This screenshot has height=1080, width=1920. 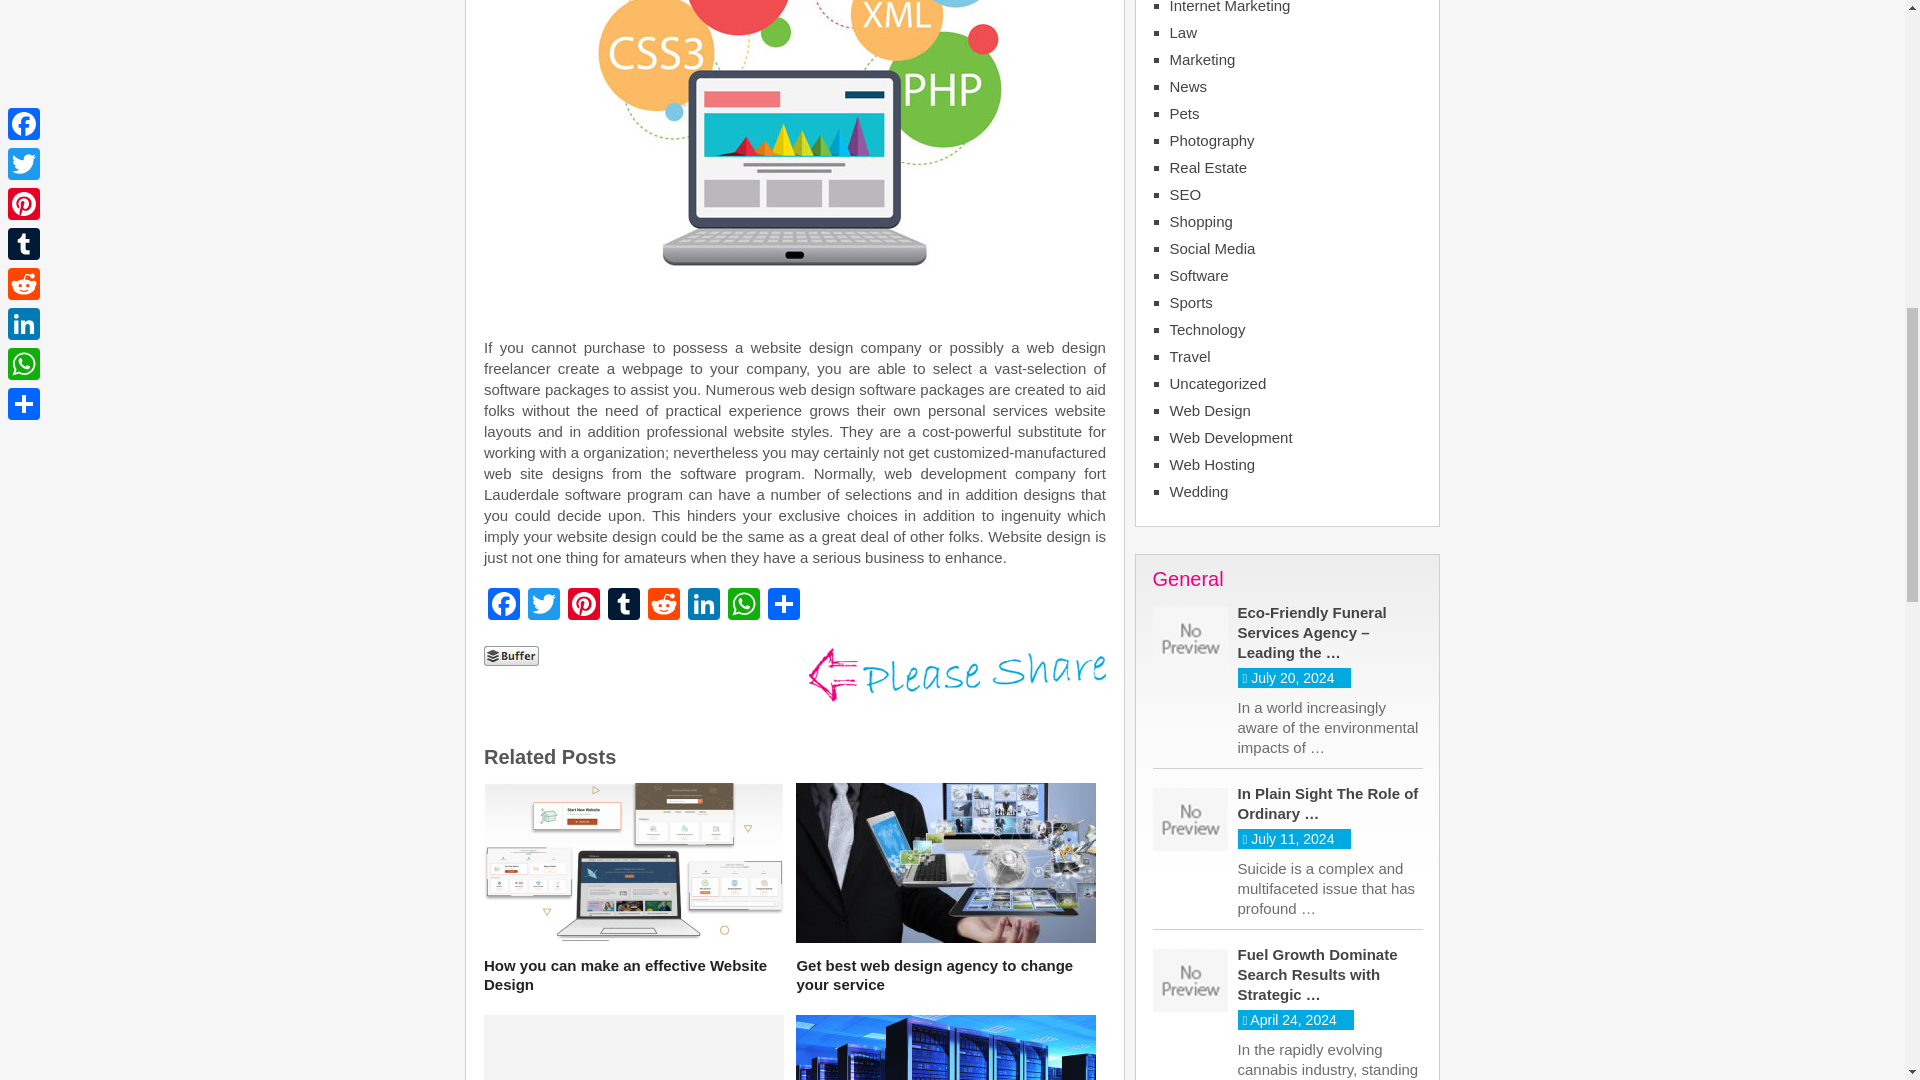 What do you see at coordinates (633, 866) in the screenshot?
I see `How you can make an effective Website Design` at bounding box center [633, 866].